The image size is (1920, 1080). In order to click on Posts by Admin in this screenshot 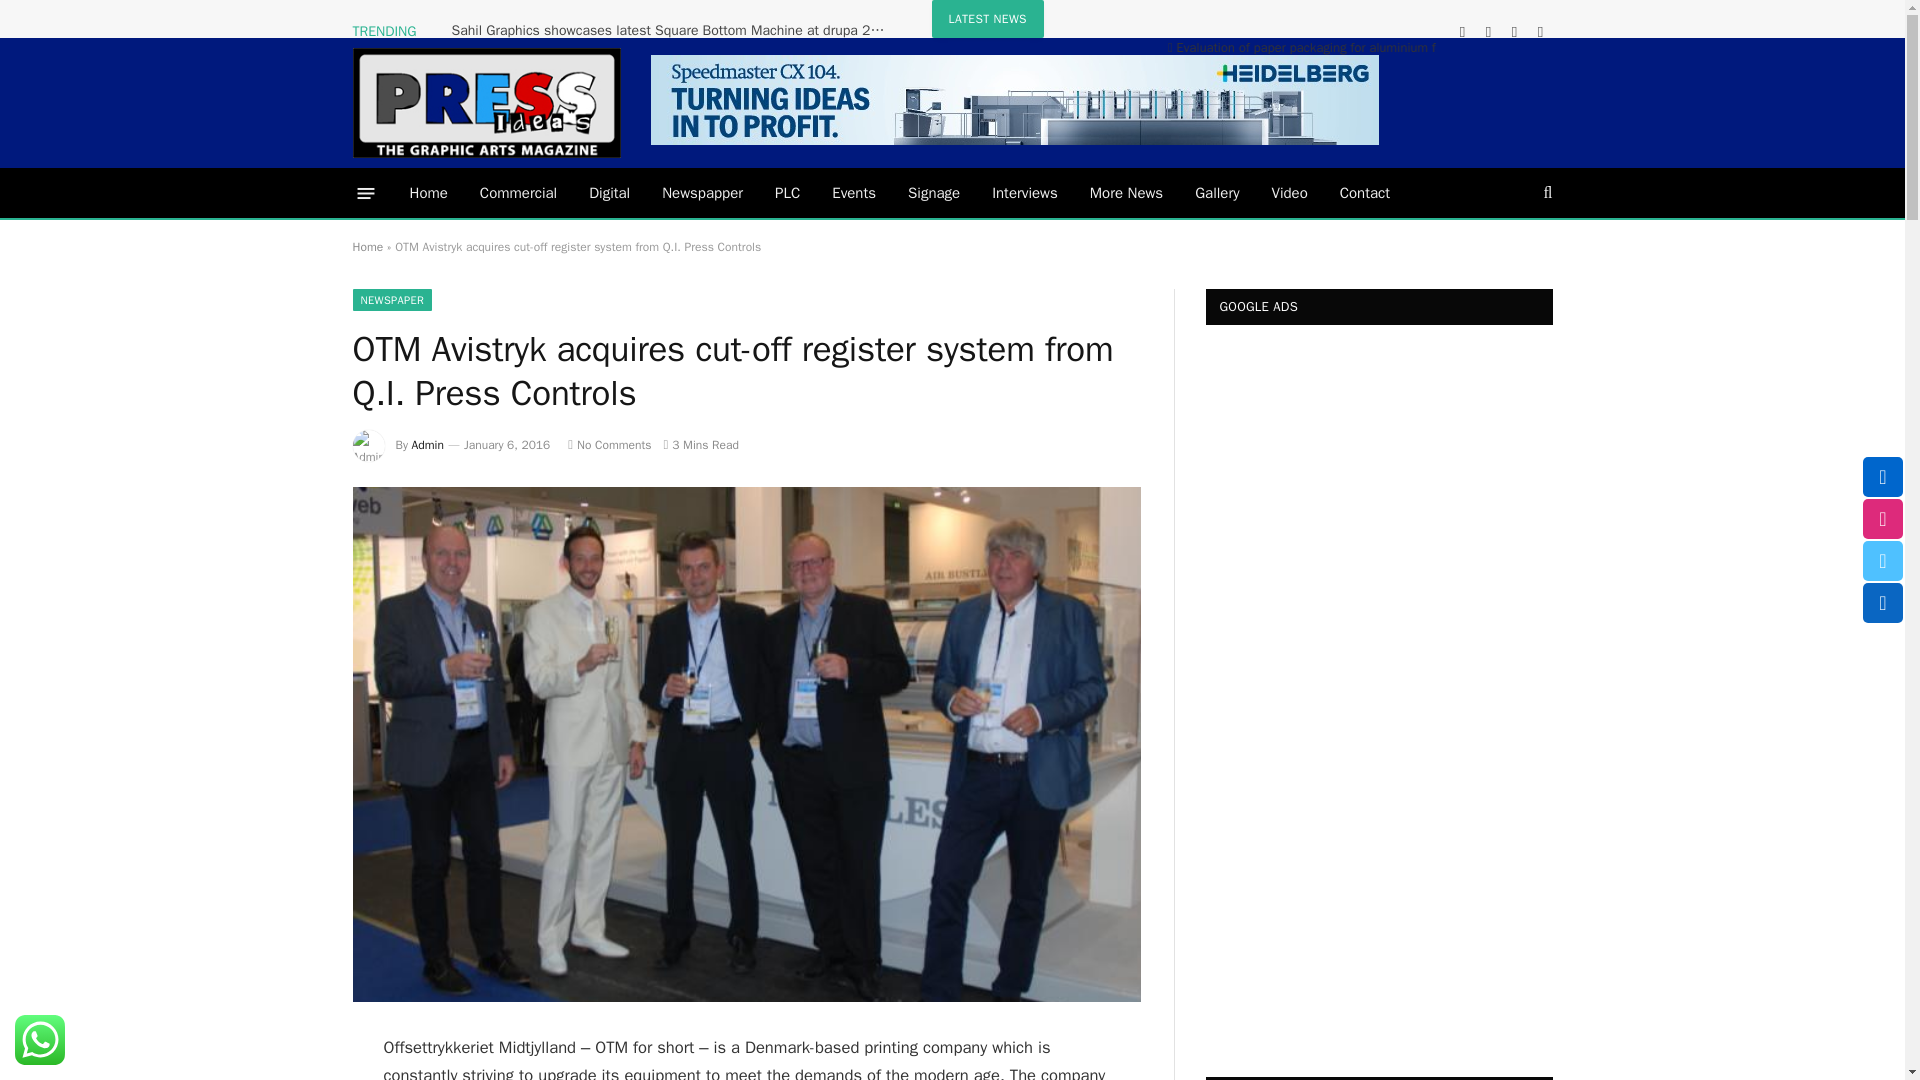, I will do `click(428, 444)`.